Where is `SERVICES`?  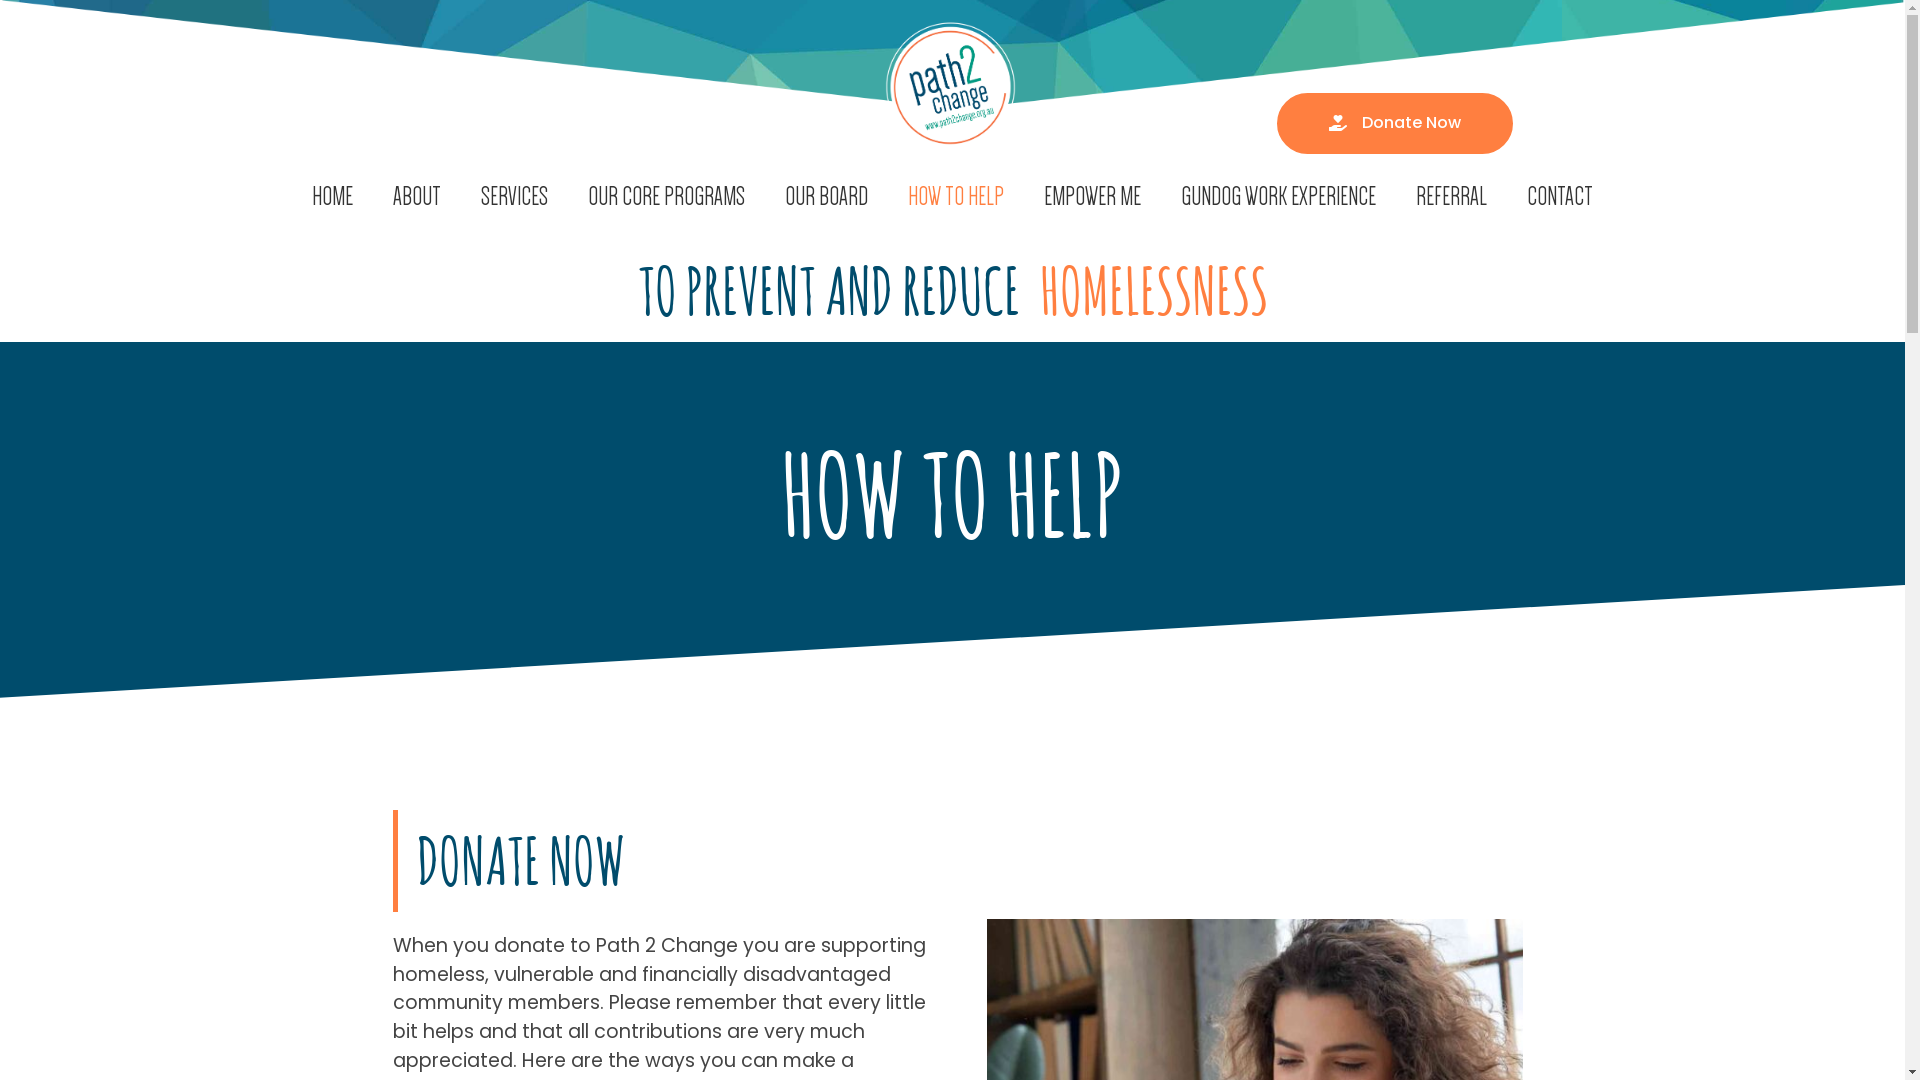
SERVICES is located at coordinates (514, 197).